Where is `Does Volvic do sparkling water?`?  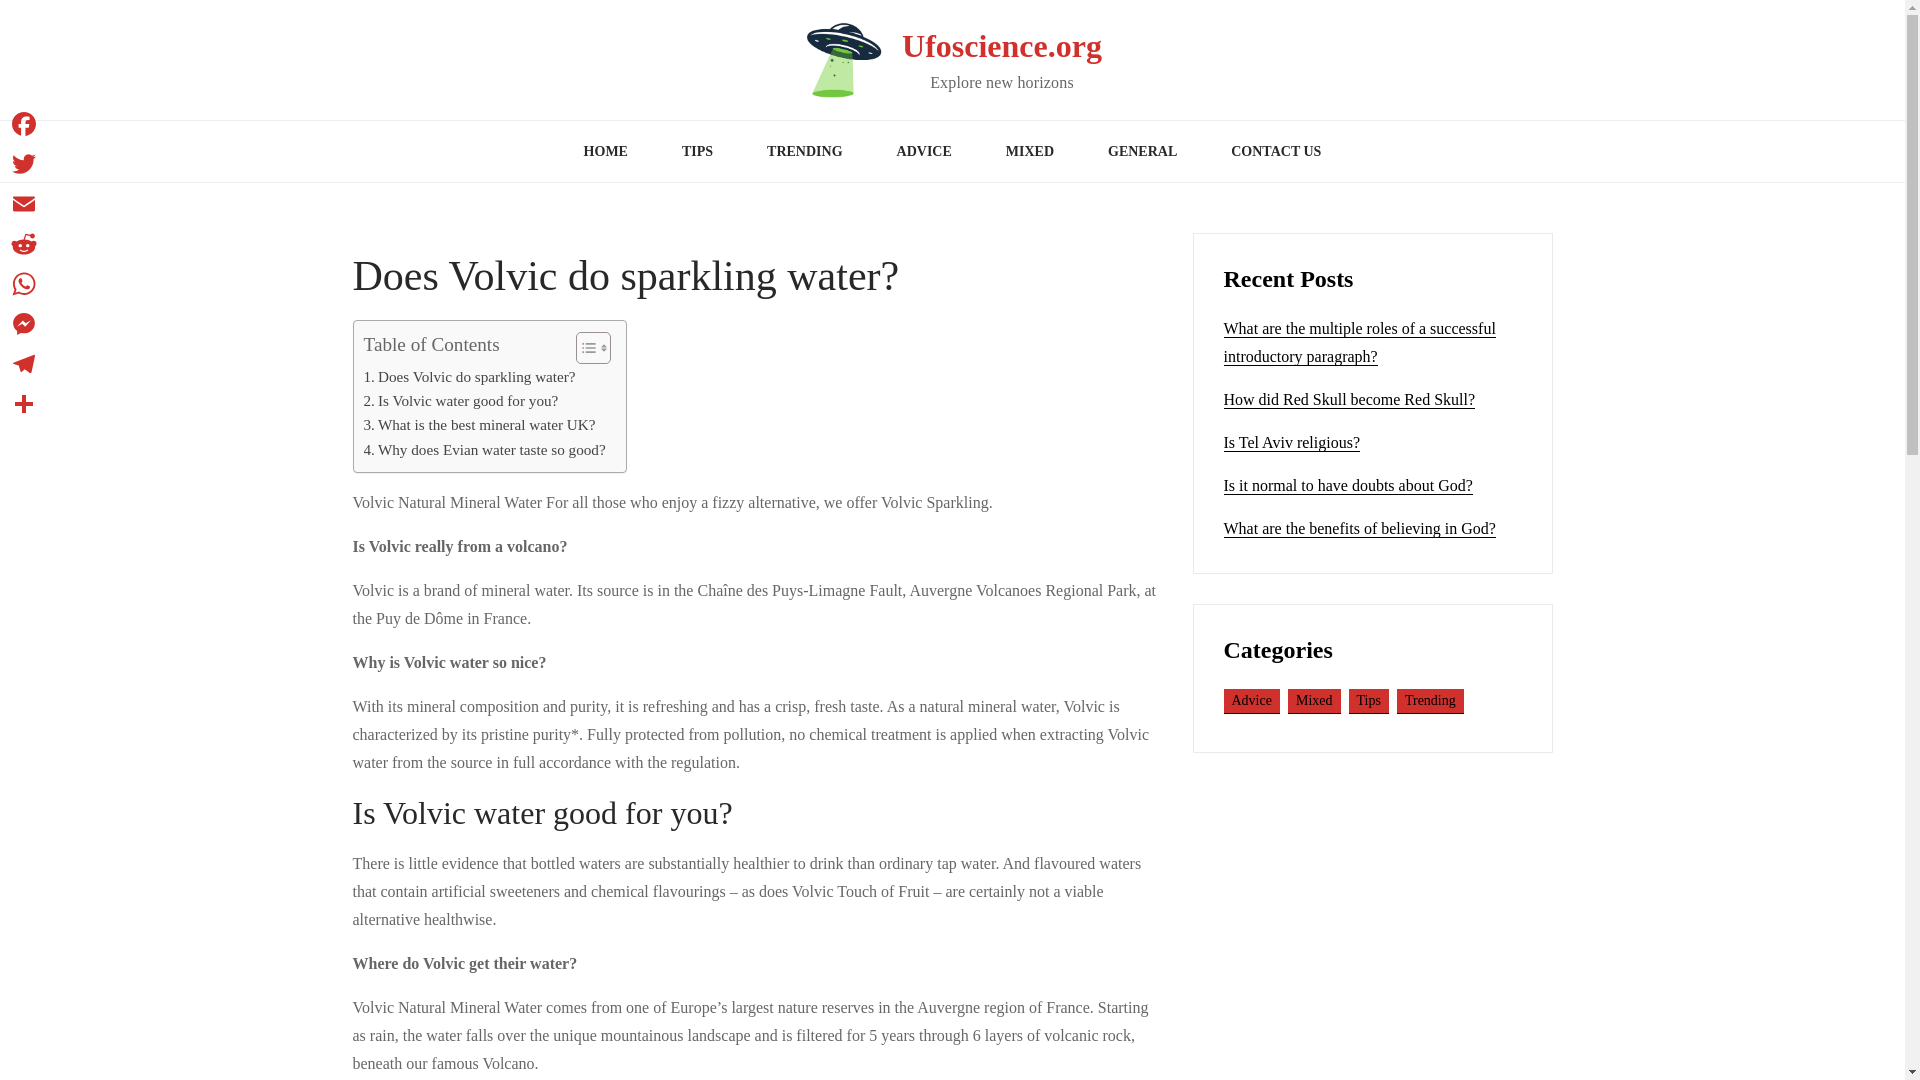 Does Volvic do sparkling water? is located at coordinates (470, 376).